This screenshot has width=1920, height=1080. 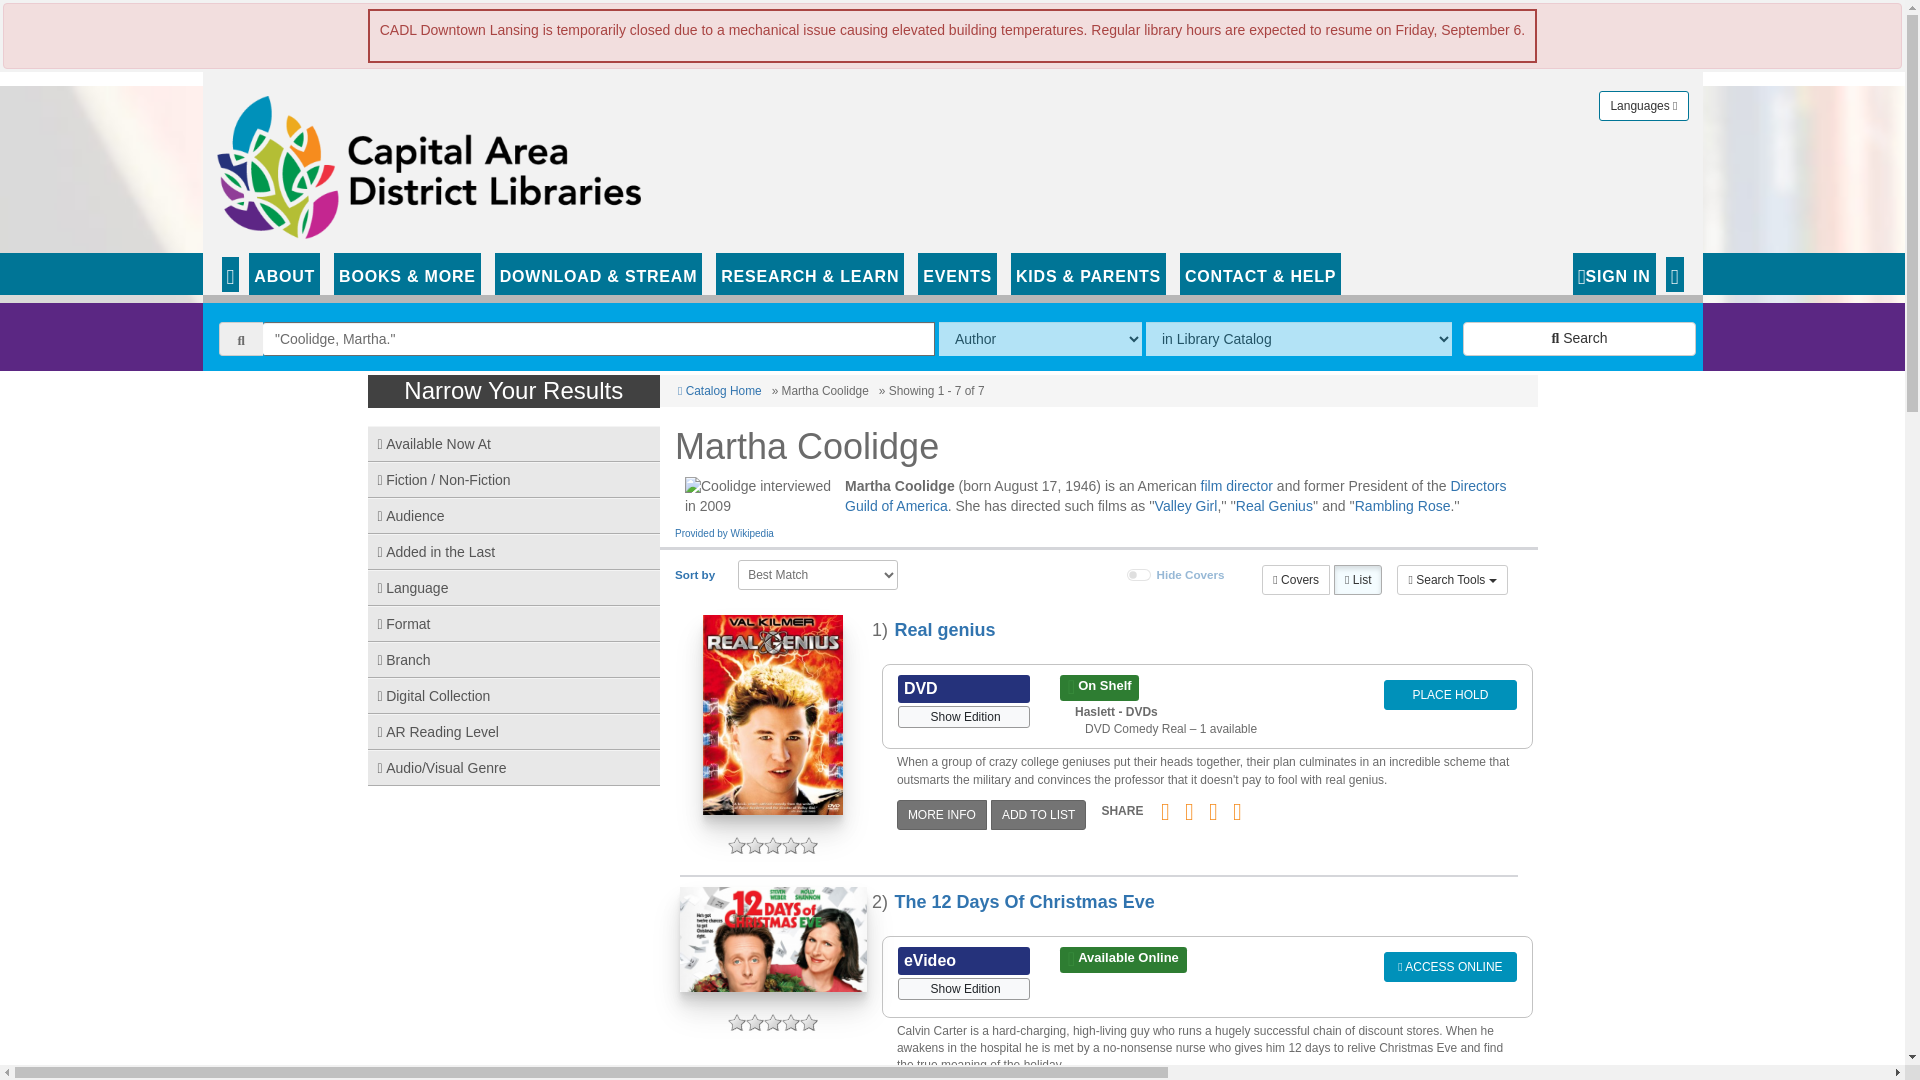 What do you see at coordinates (1643, 105) in the screenshot?
I see `Languages ` at bounding box center [1643, 105].